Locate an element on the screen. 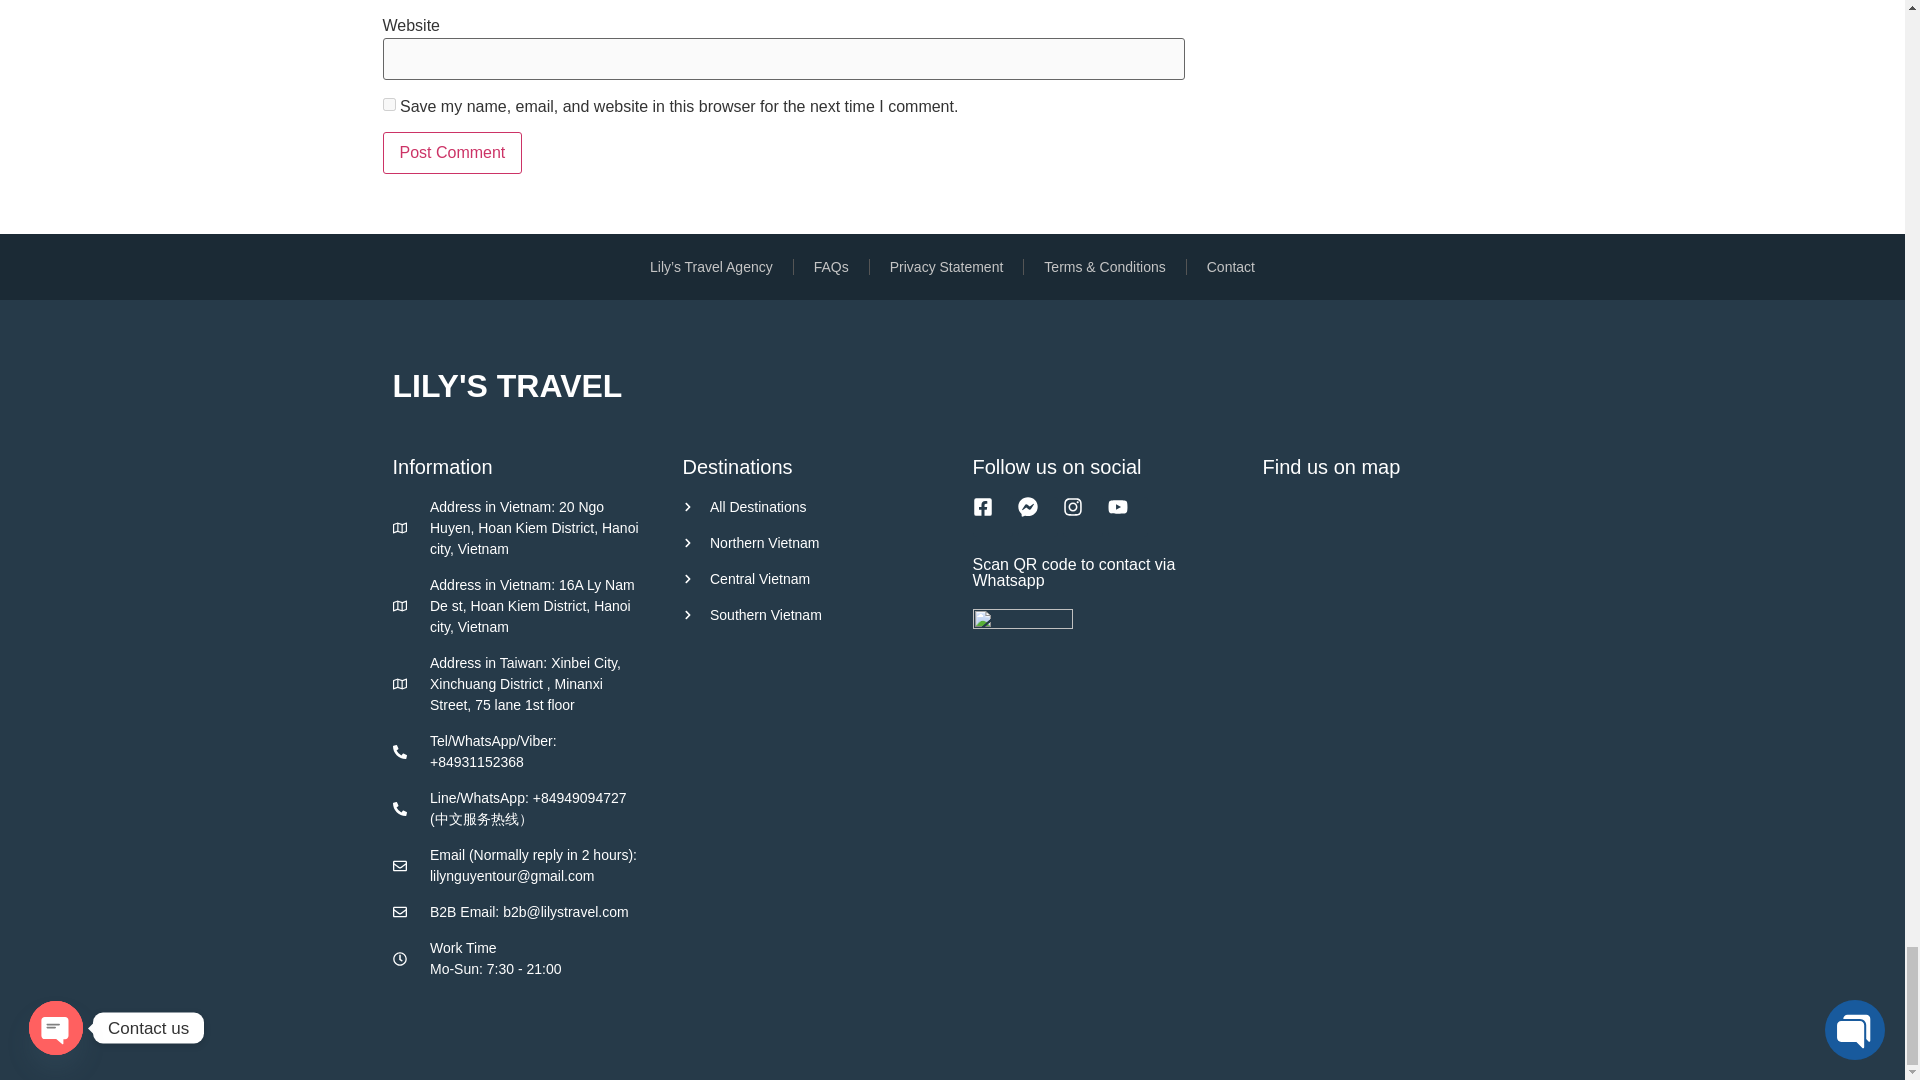  Post Comment is located at coordinates (452, 152).